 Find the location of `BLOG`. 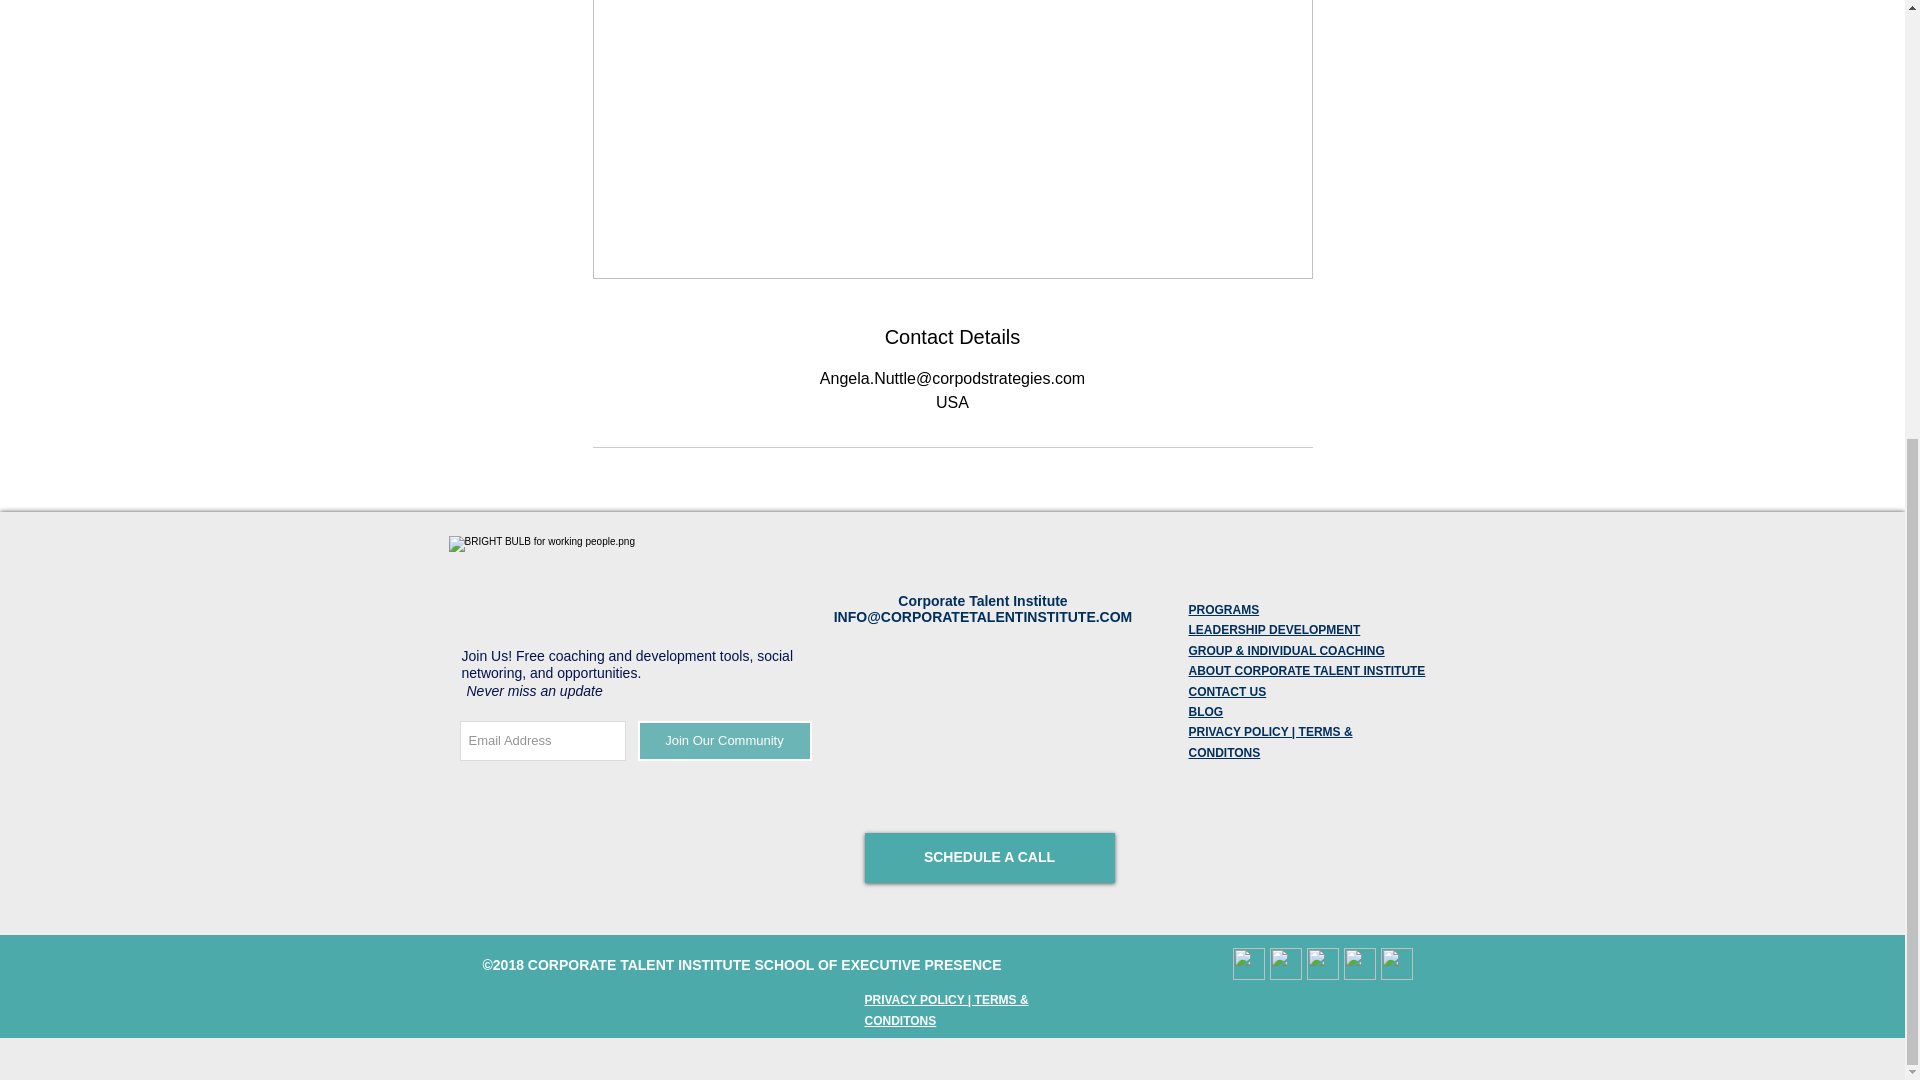

BLOG is located at coordinates (1206, 712).